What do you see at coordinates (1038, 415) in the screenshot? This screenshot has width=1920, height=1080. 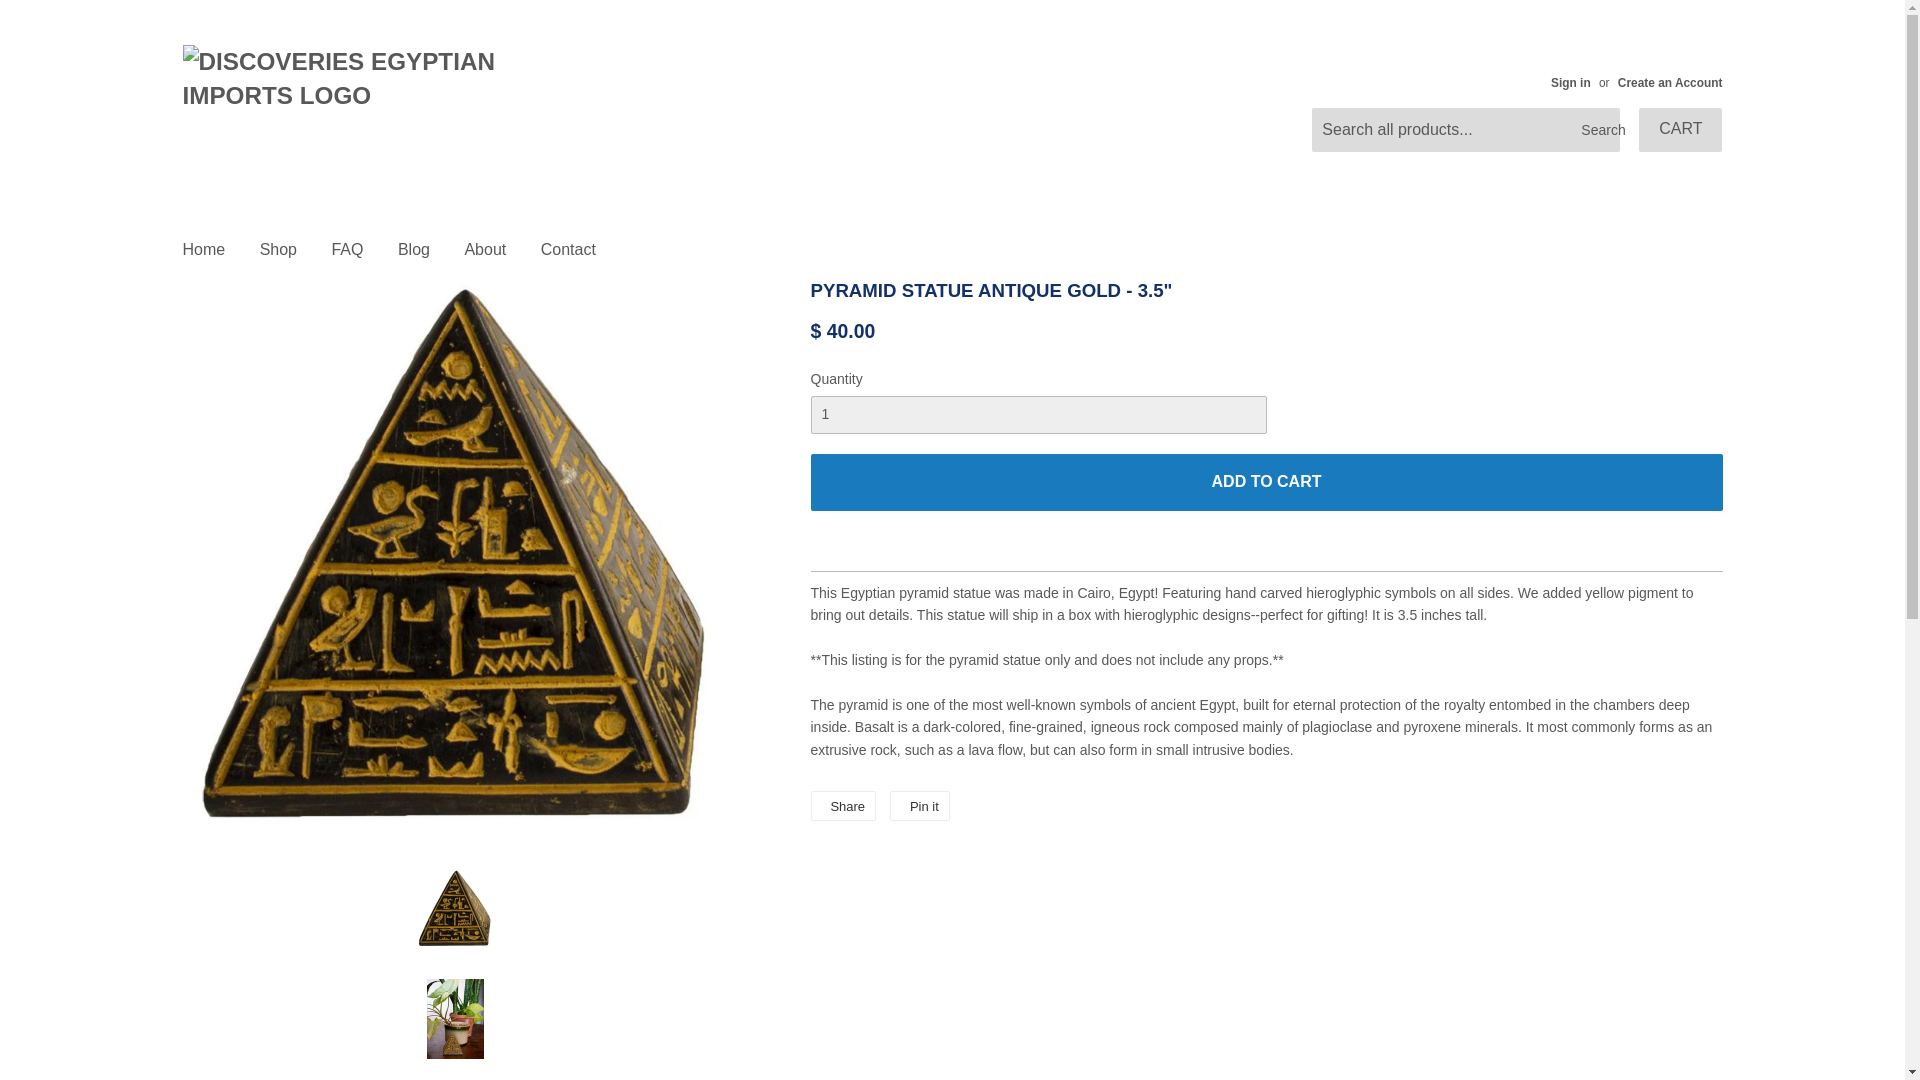 I see `1` at bounding box center [1038, 415].